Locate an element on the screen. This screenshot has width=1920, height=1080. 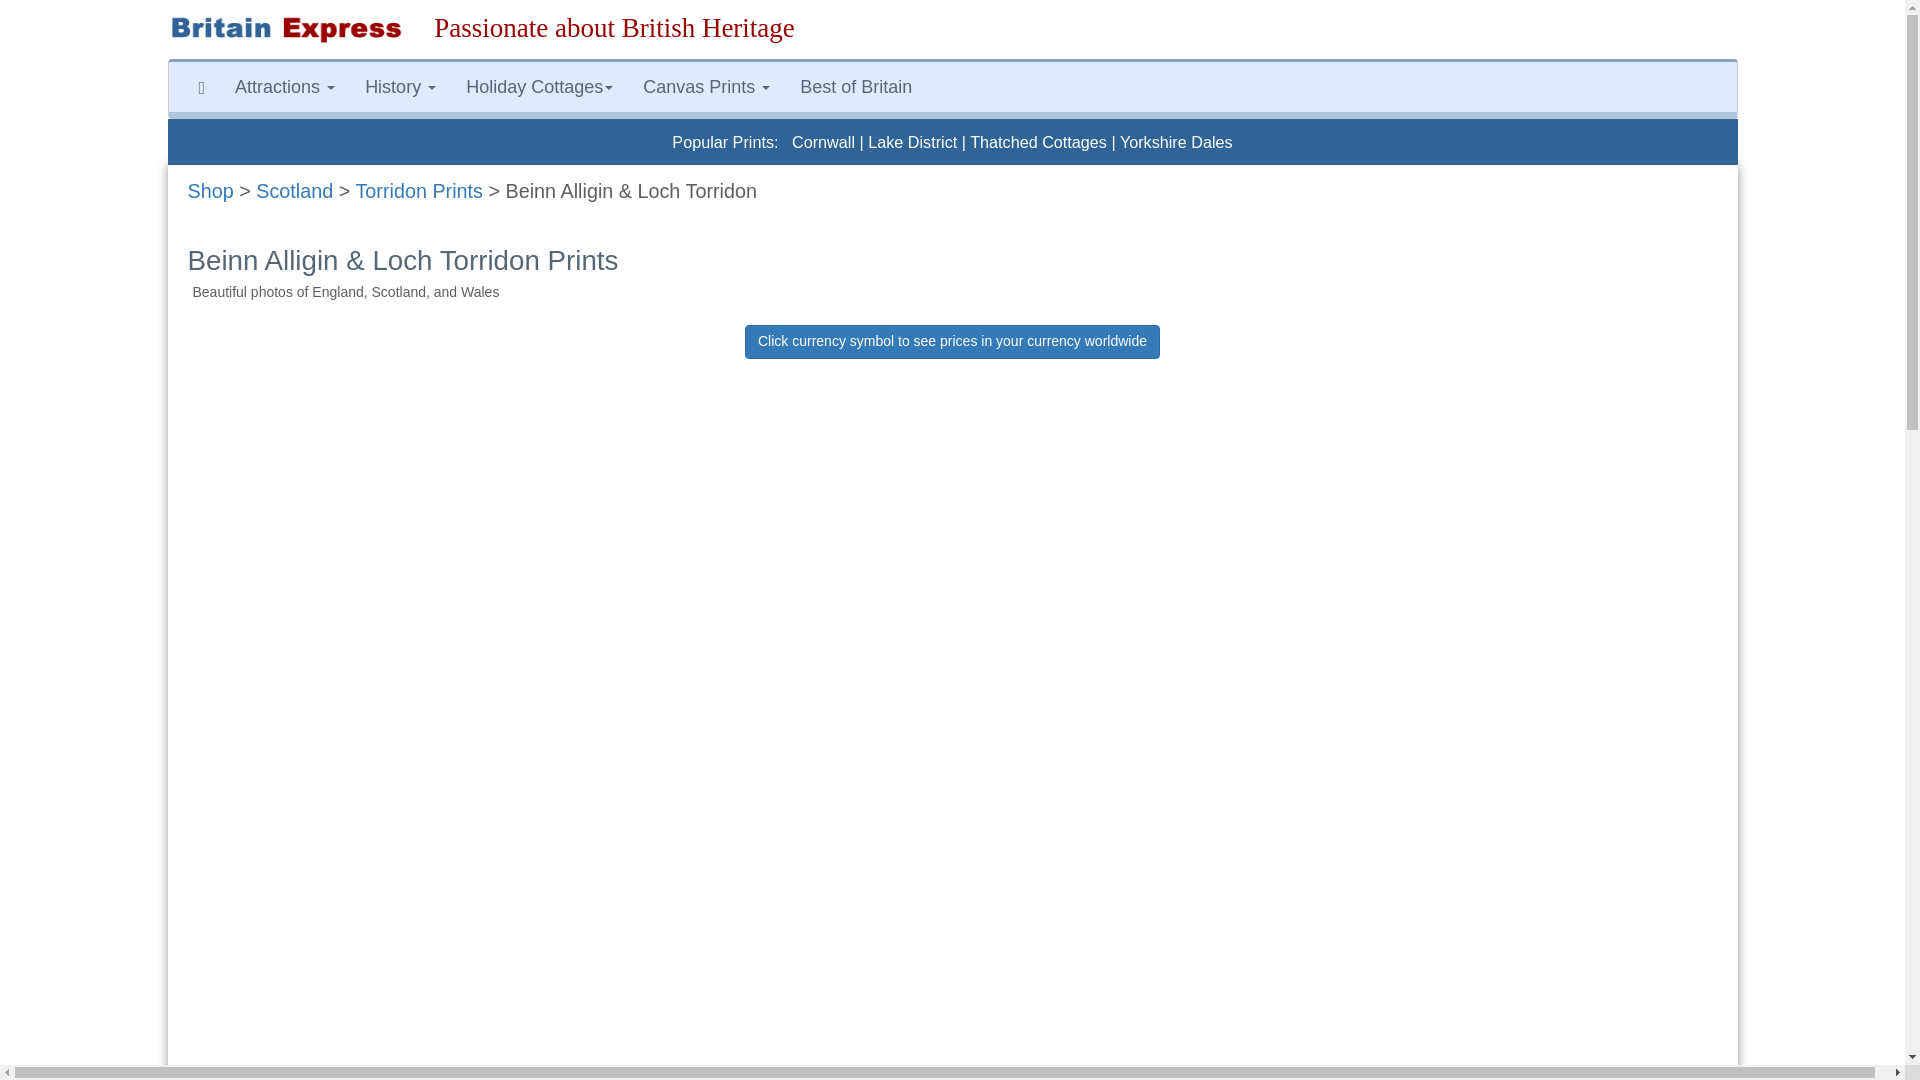
Thatched Cottages is located at coordinates (1038, 142).